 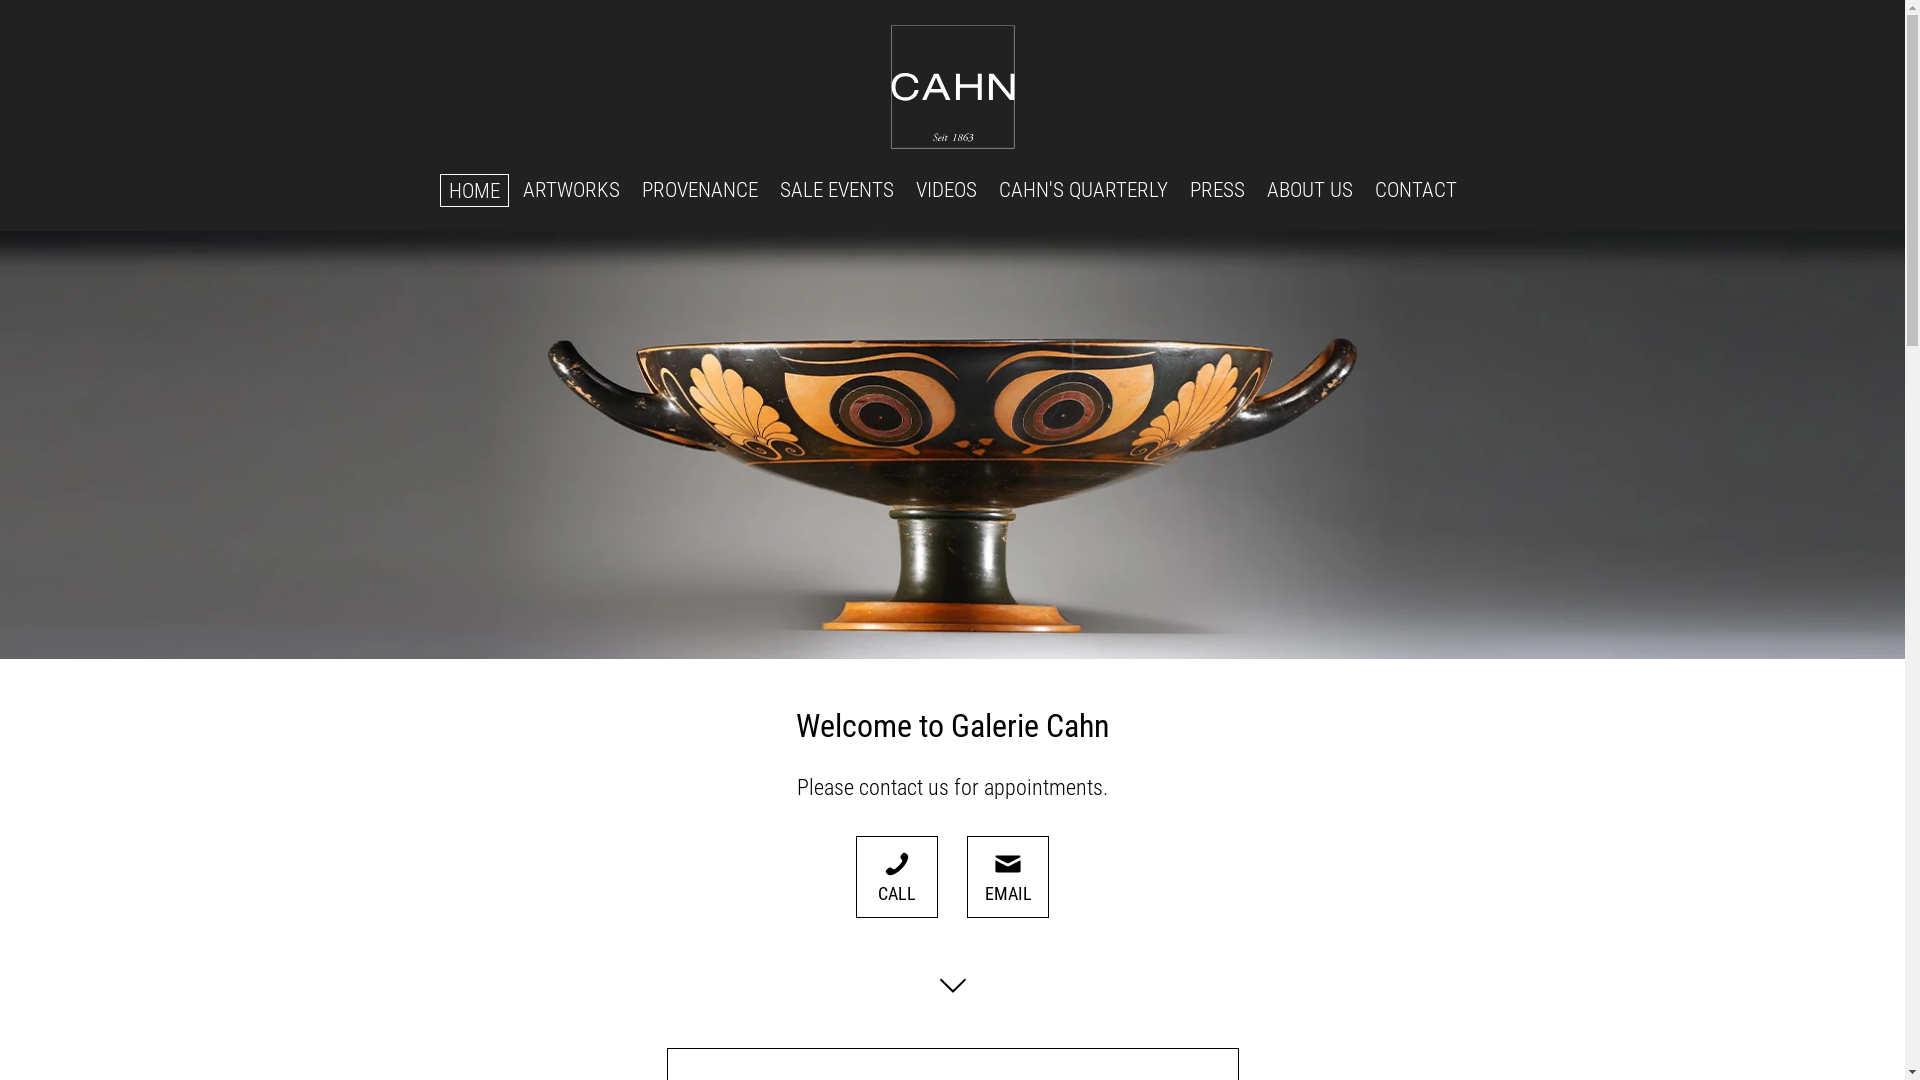 What do you see at coordinates (1084, 190) in the screenshot?
I see `CAHN'S QUARTERLY` at bounding box center [1084, 190].